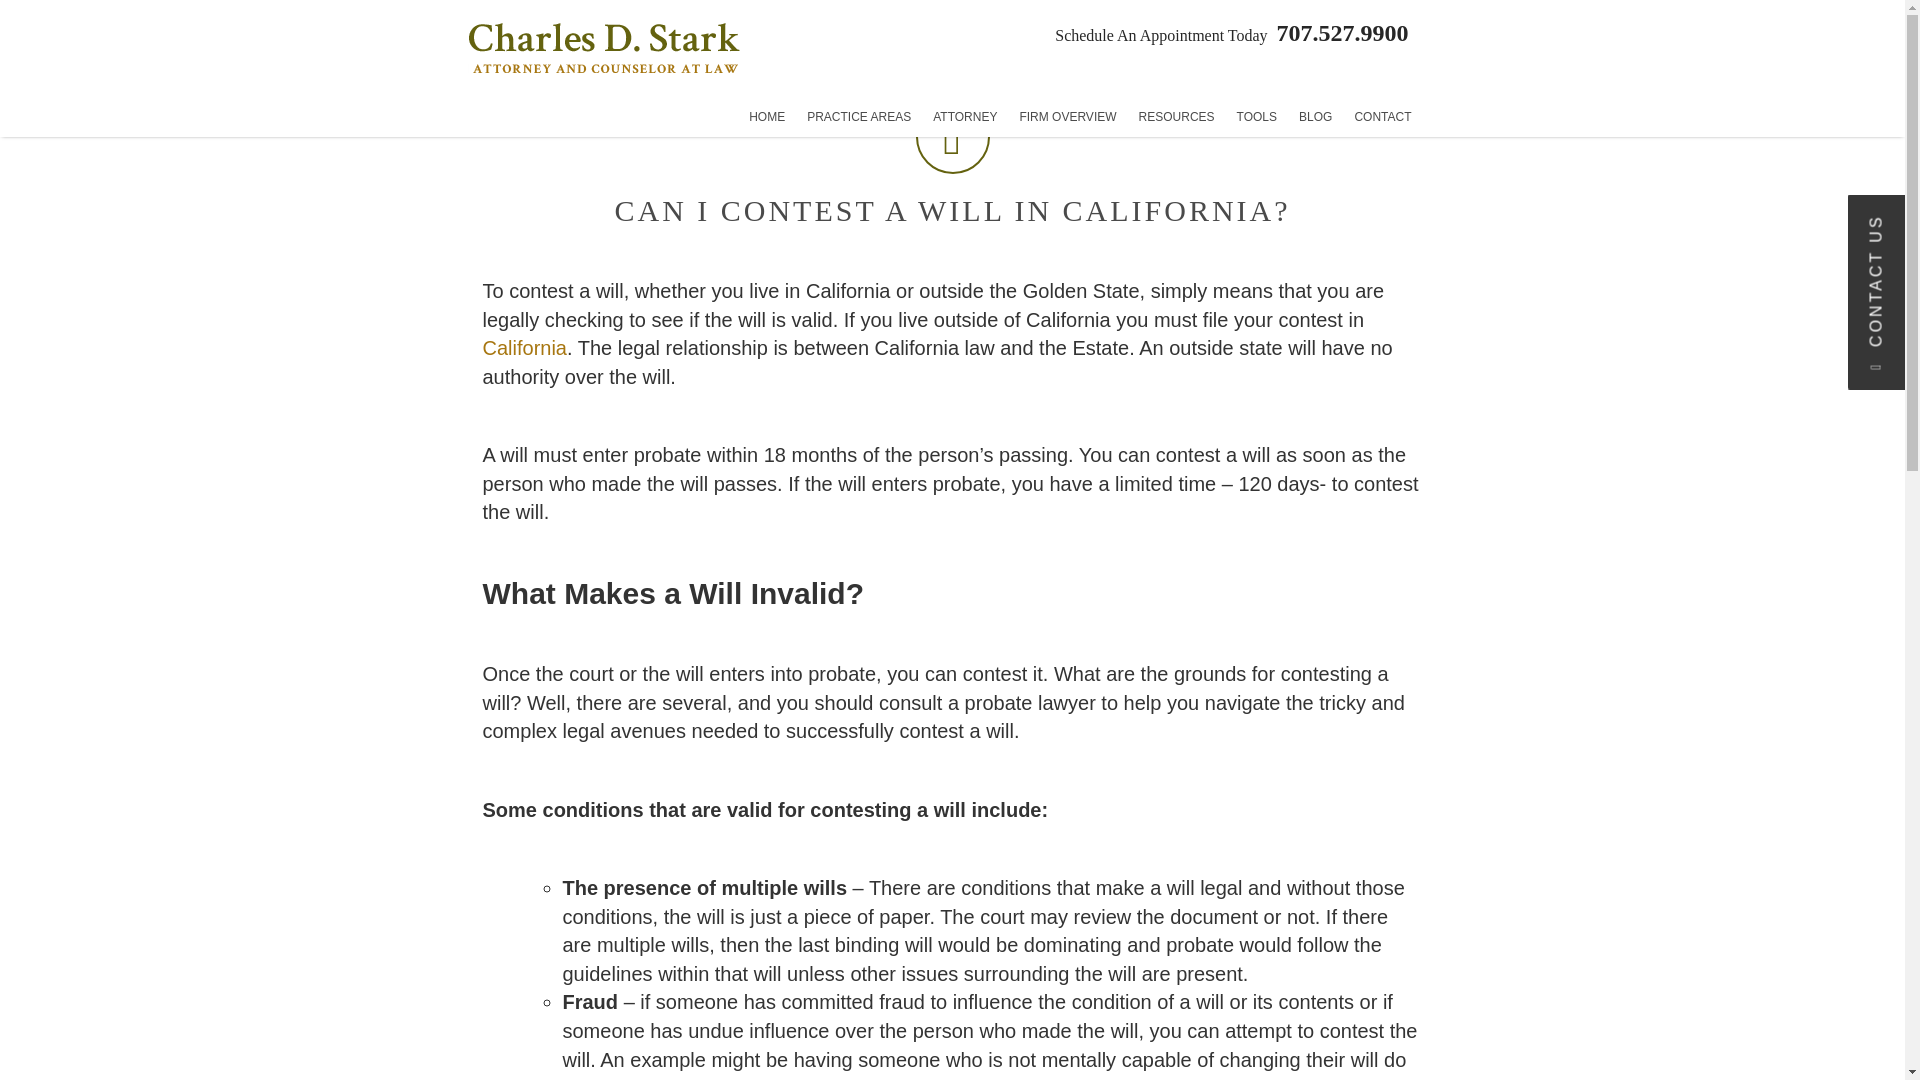  What do you see at coordinates (1315, 117) in the screenshot?
I see `BLOG` at bounding box center [1315, 117].